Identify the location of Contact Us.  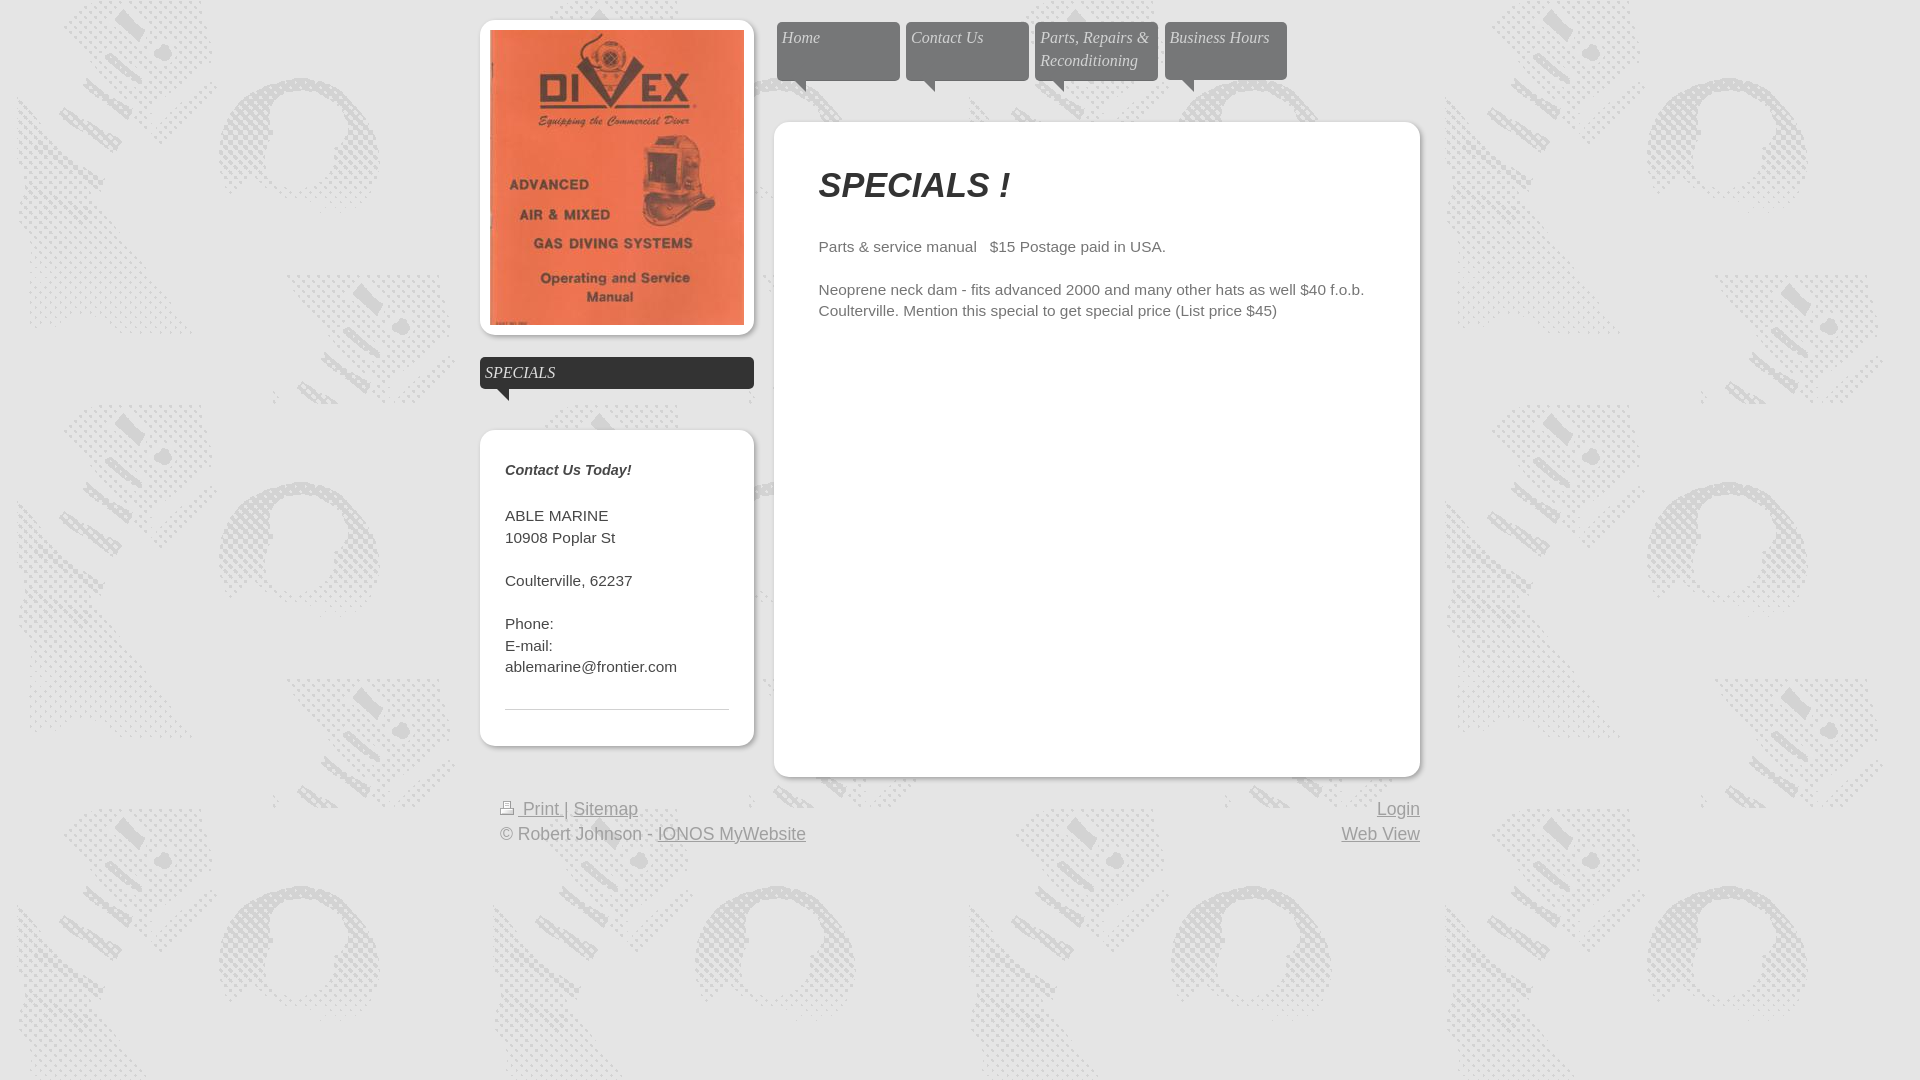
(968, 52).